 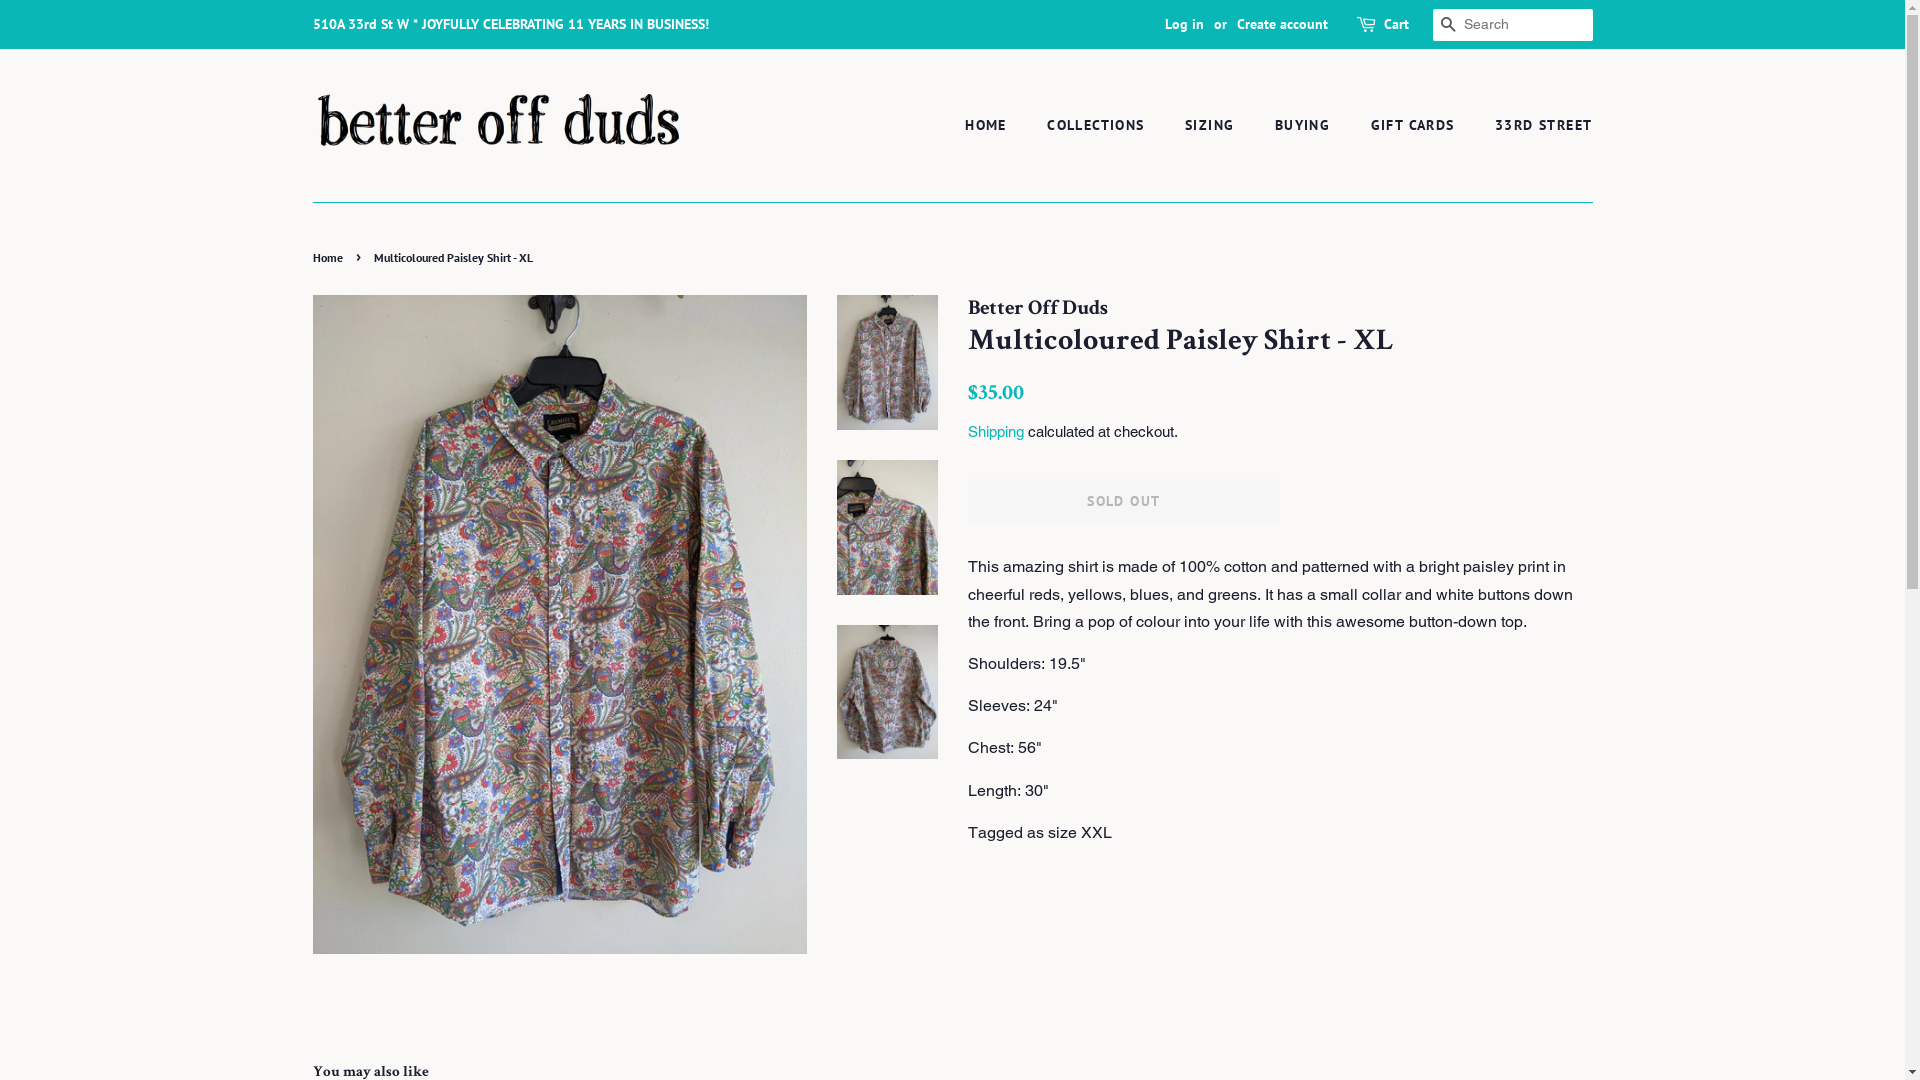 I want to click on SOLD OUT, so click(x=1124, y=501).